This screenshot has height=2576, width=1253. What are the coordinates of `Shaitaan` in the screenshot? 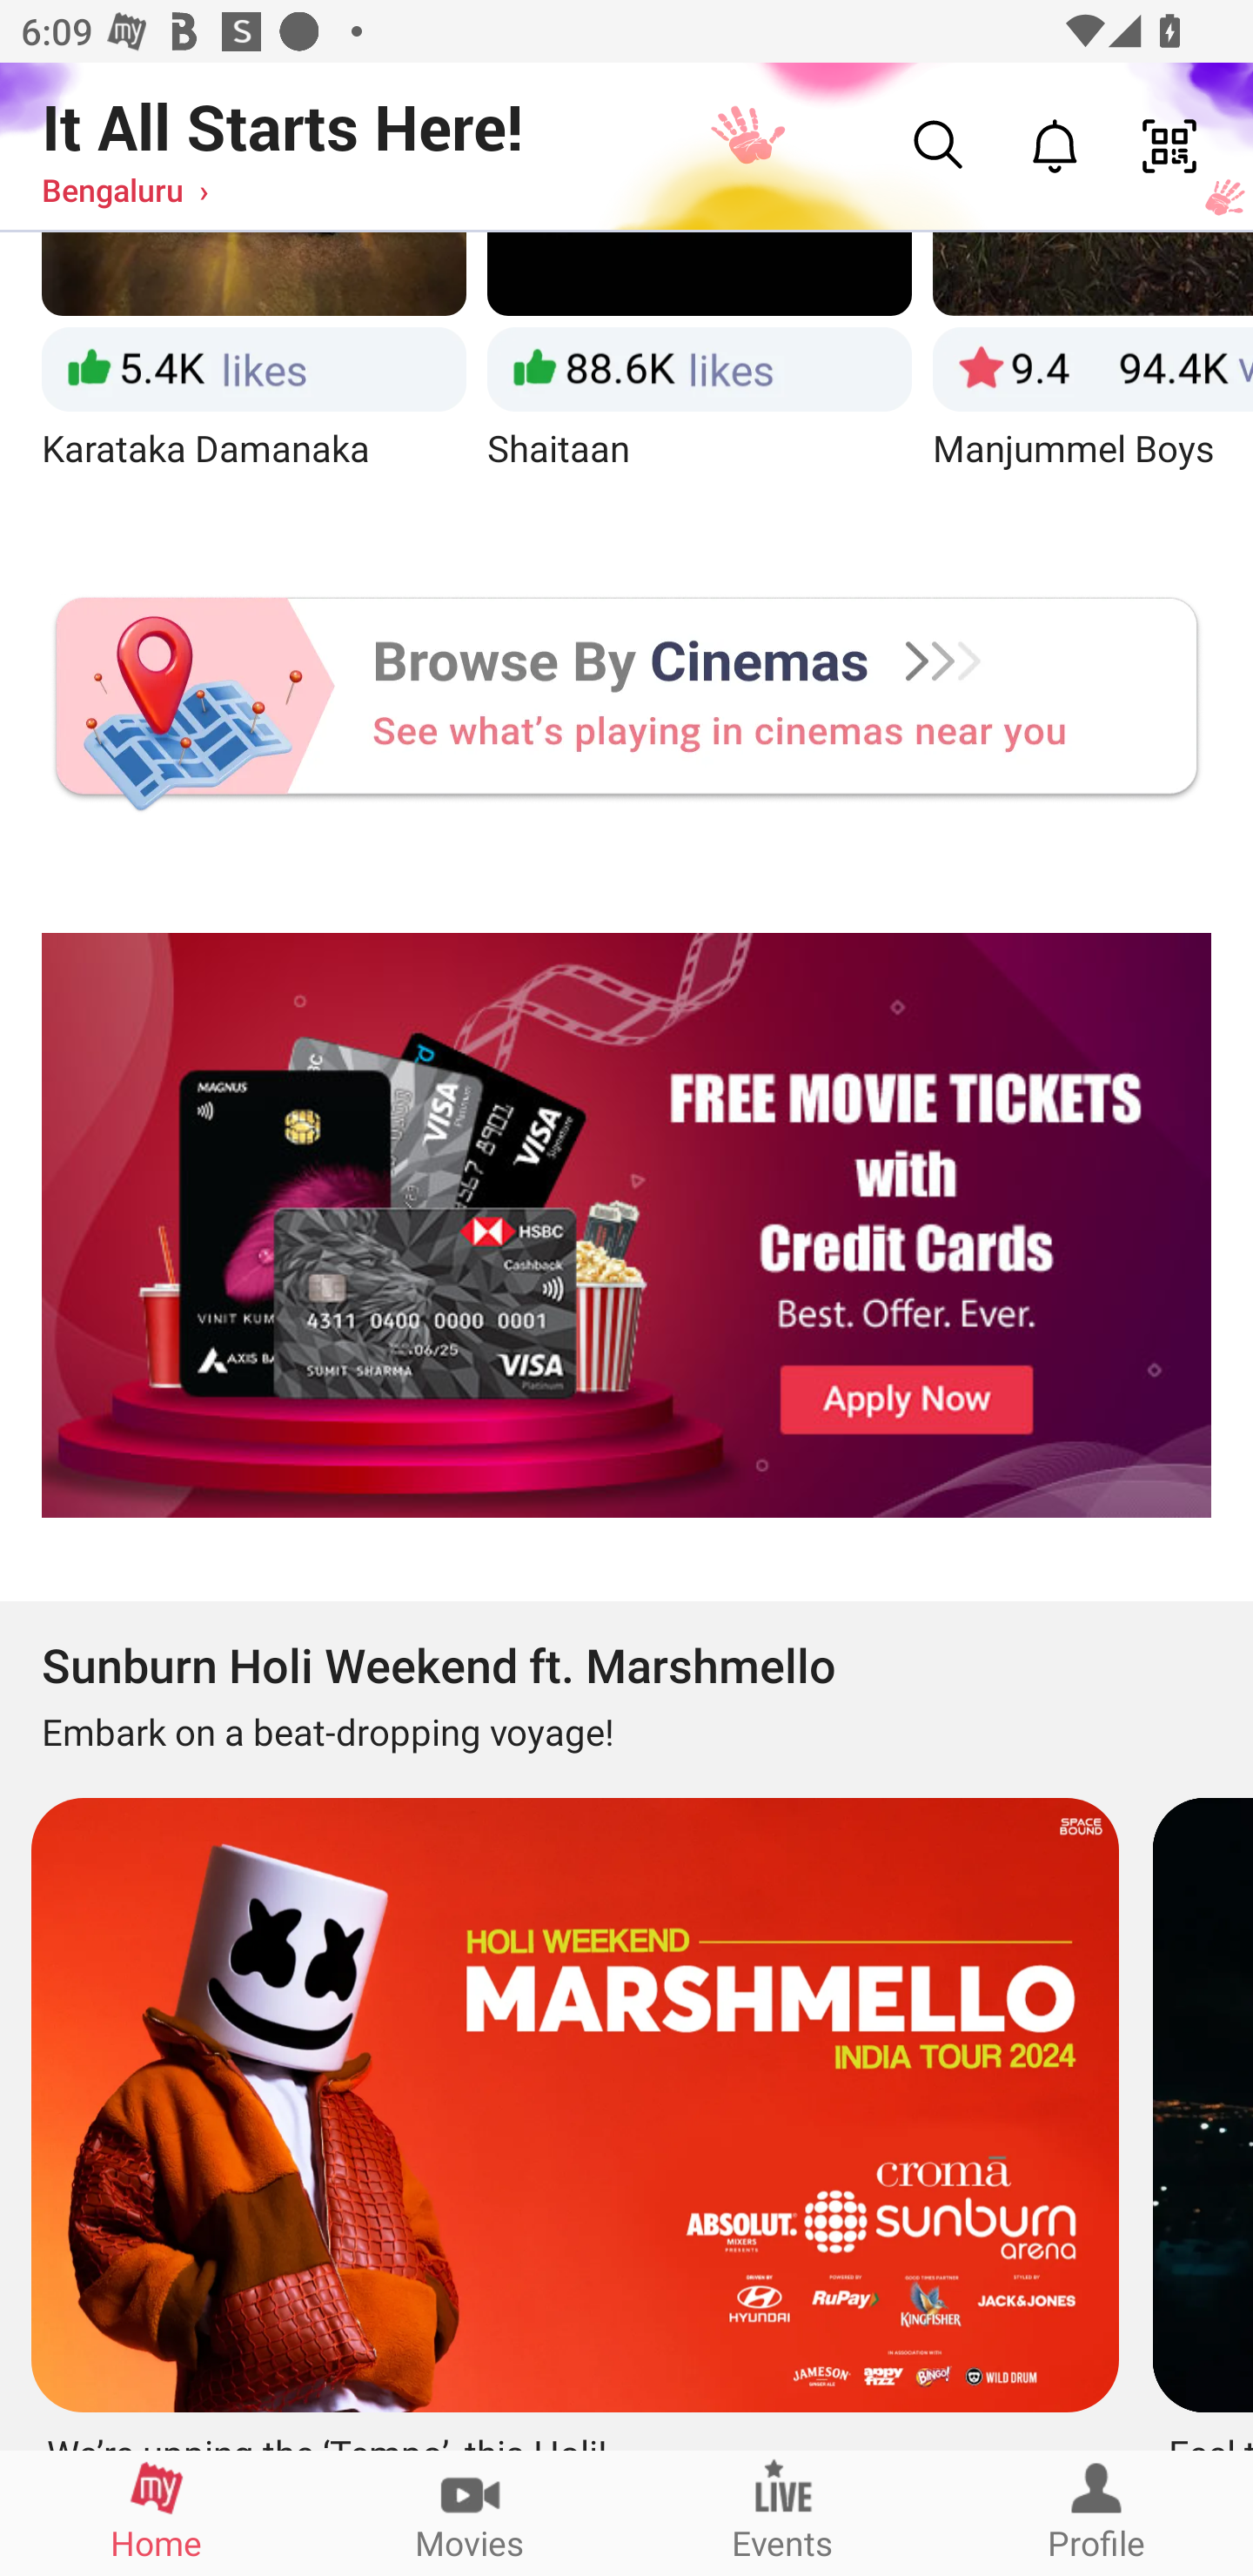 It's located at (700, 378).